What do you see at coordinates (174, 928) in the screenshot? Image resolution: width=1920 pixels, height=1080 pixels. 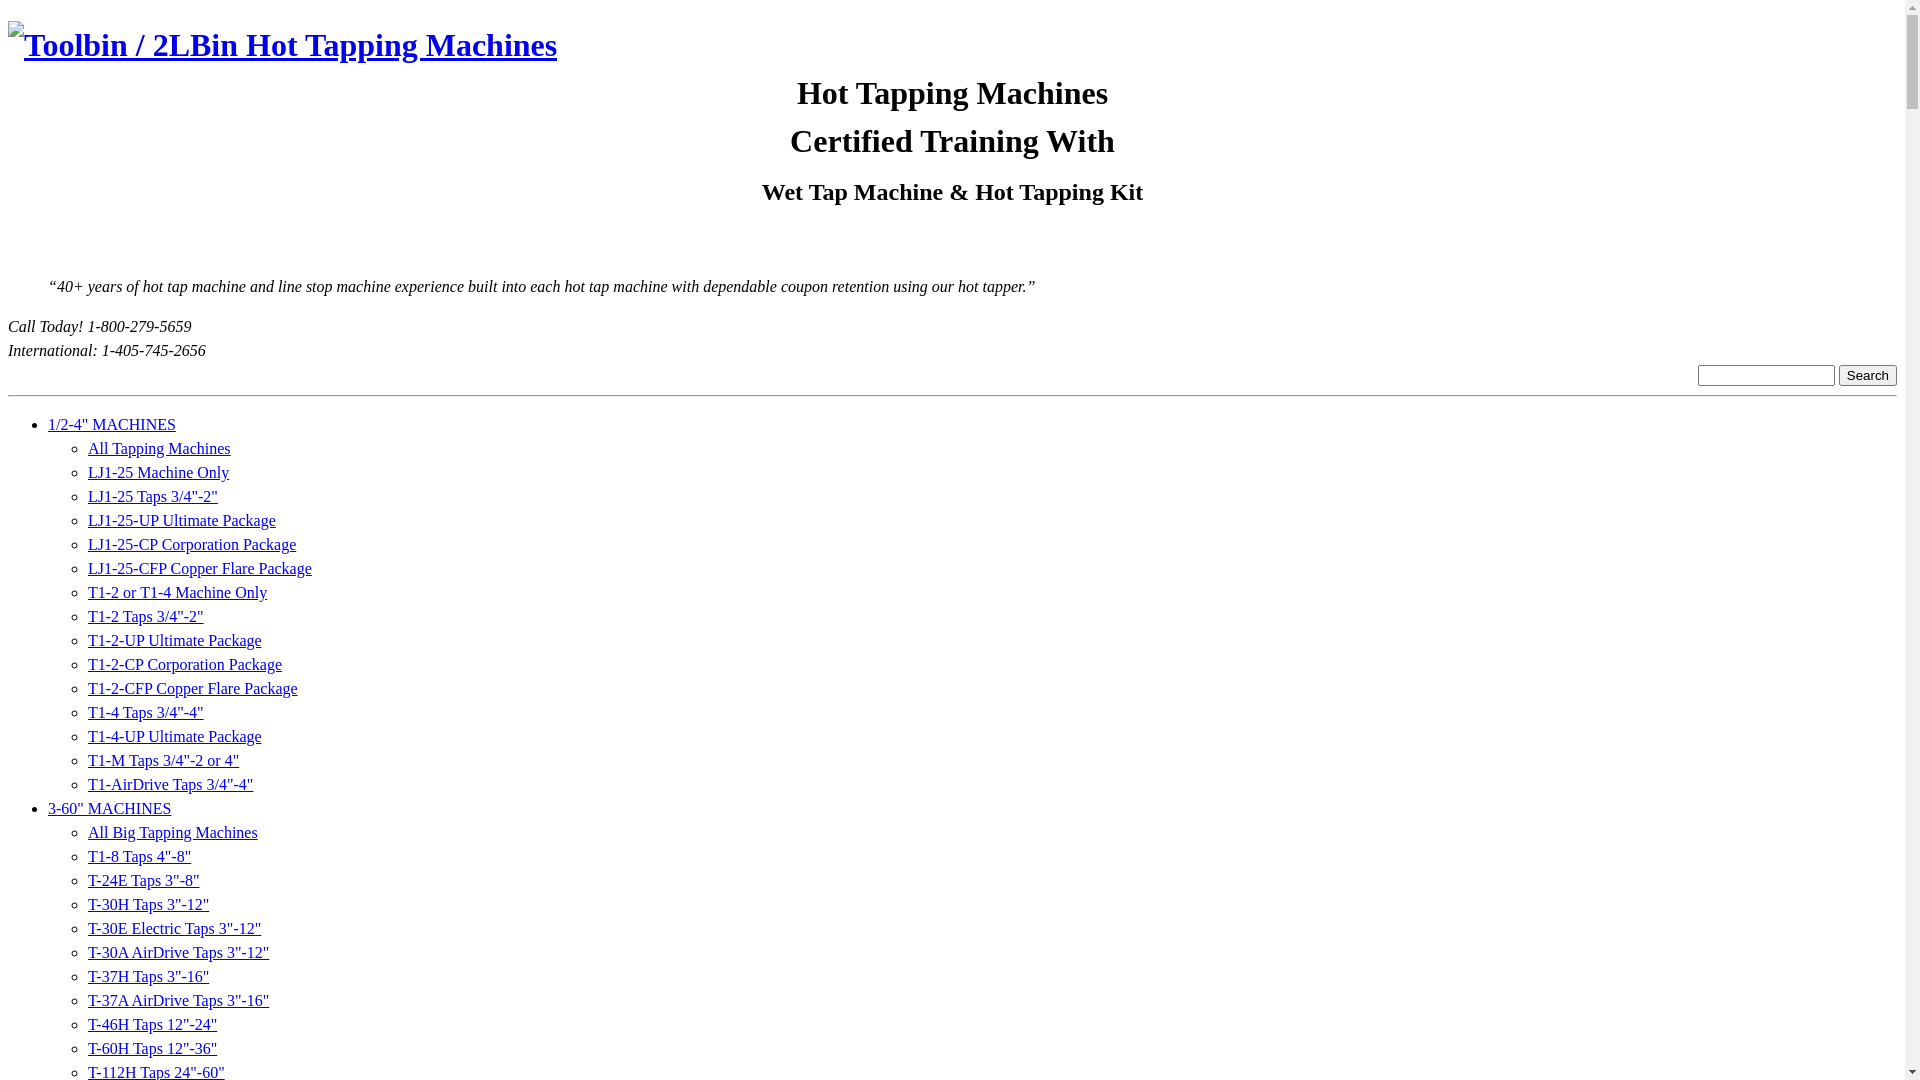 I see `T-30E Electric Taps 3"-12"` at bounding box center [174, 928].